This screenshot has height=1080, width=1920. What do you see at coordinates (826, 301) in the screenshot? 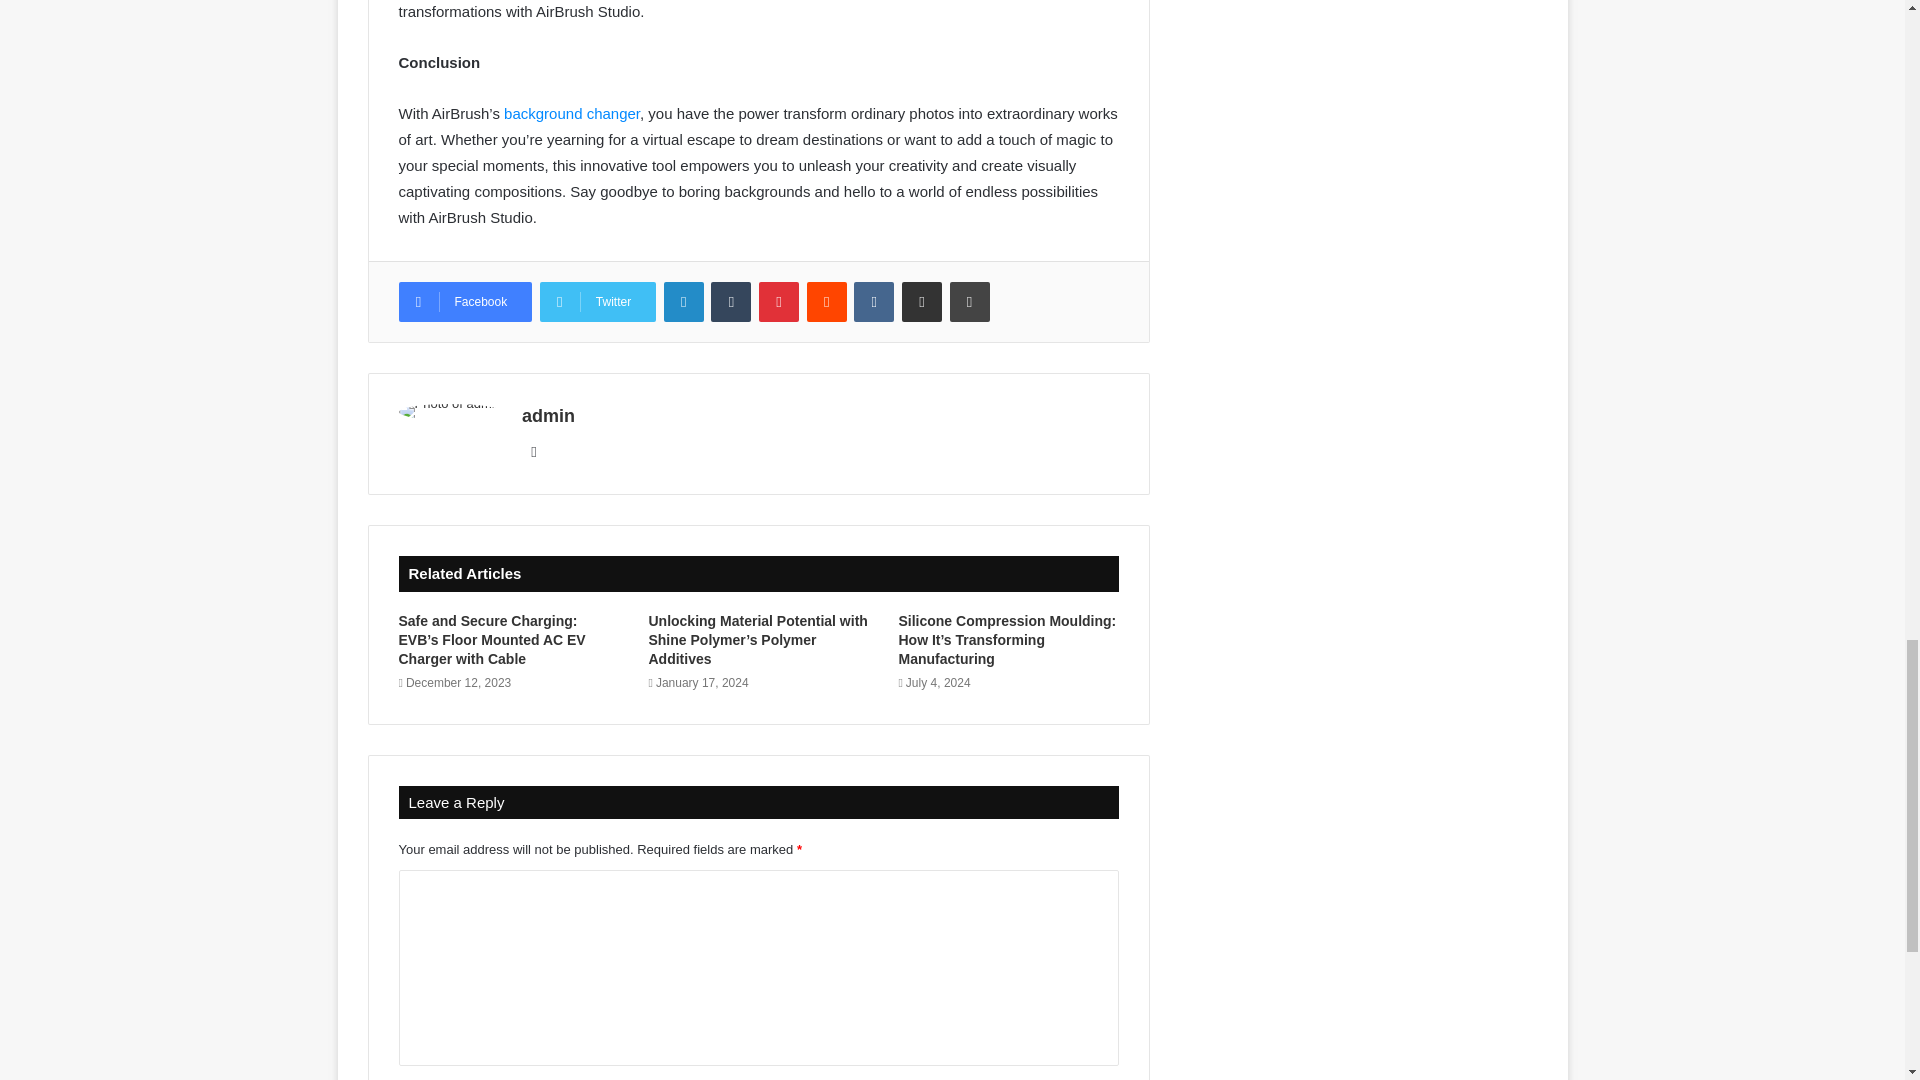
I see `Reddit` at bounding box center [826, 301].